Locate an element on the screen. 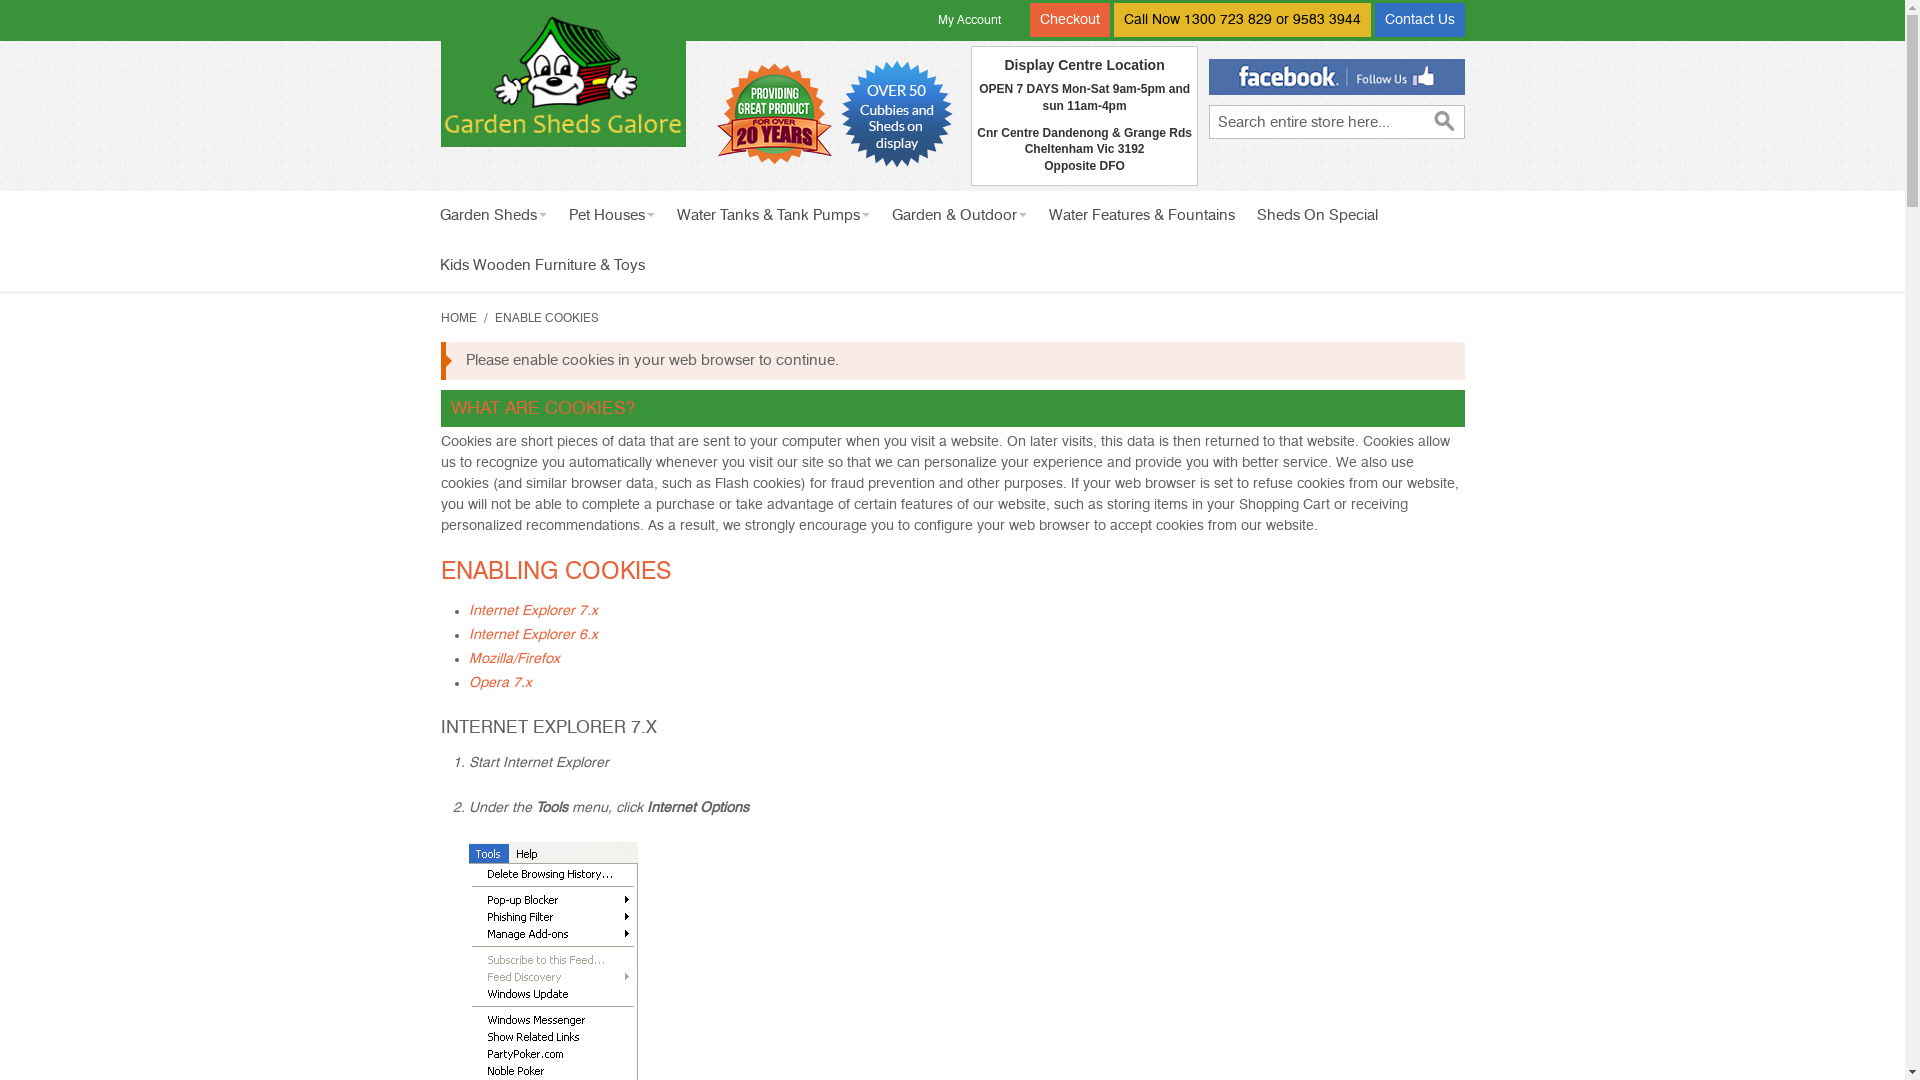 The width and height of the screenshot is (1920, 1080). Contact Us is located at coordinates (1419, 20).